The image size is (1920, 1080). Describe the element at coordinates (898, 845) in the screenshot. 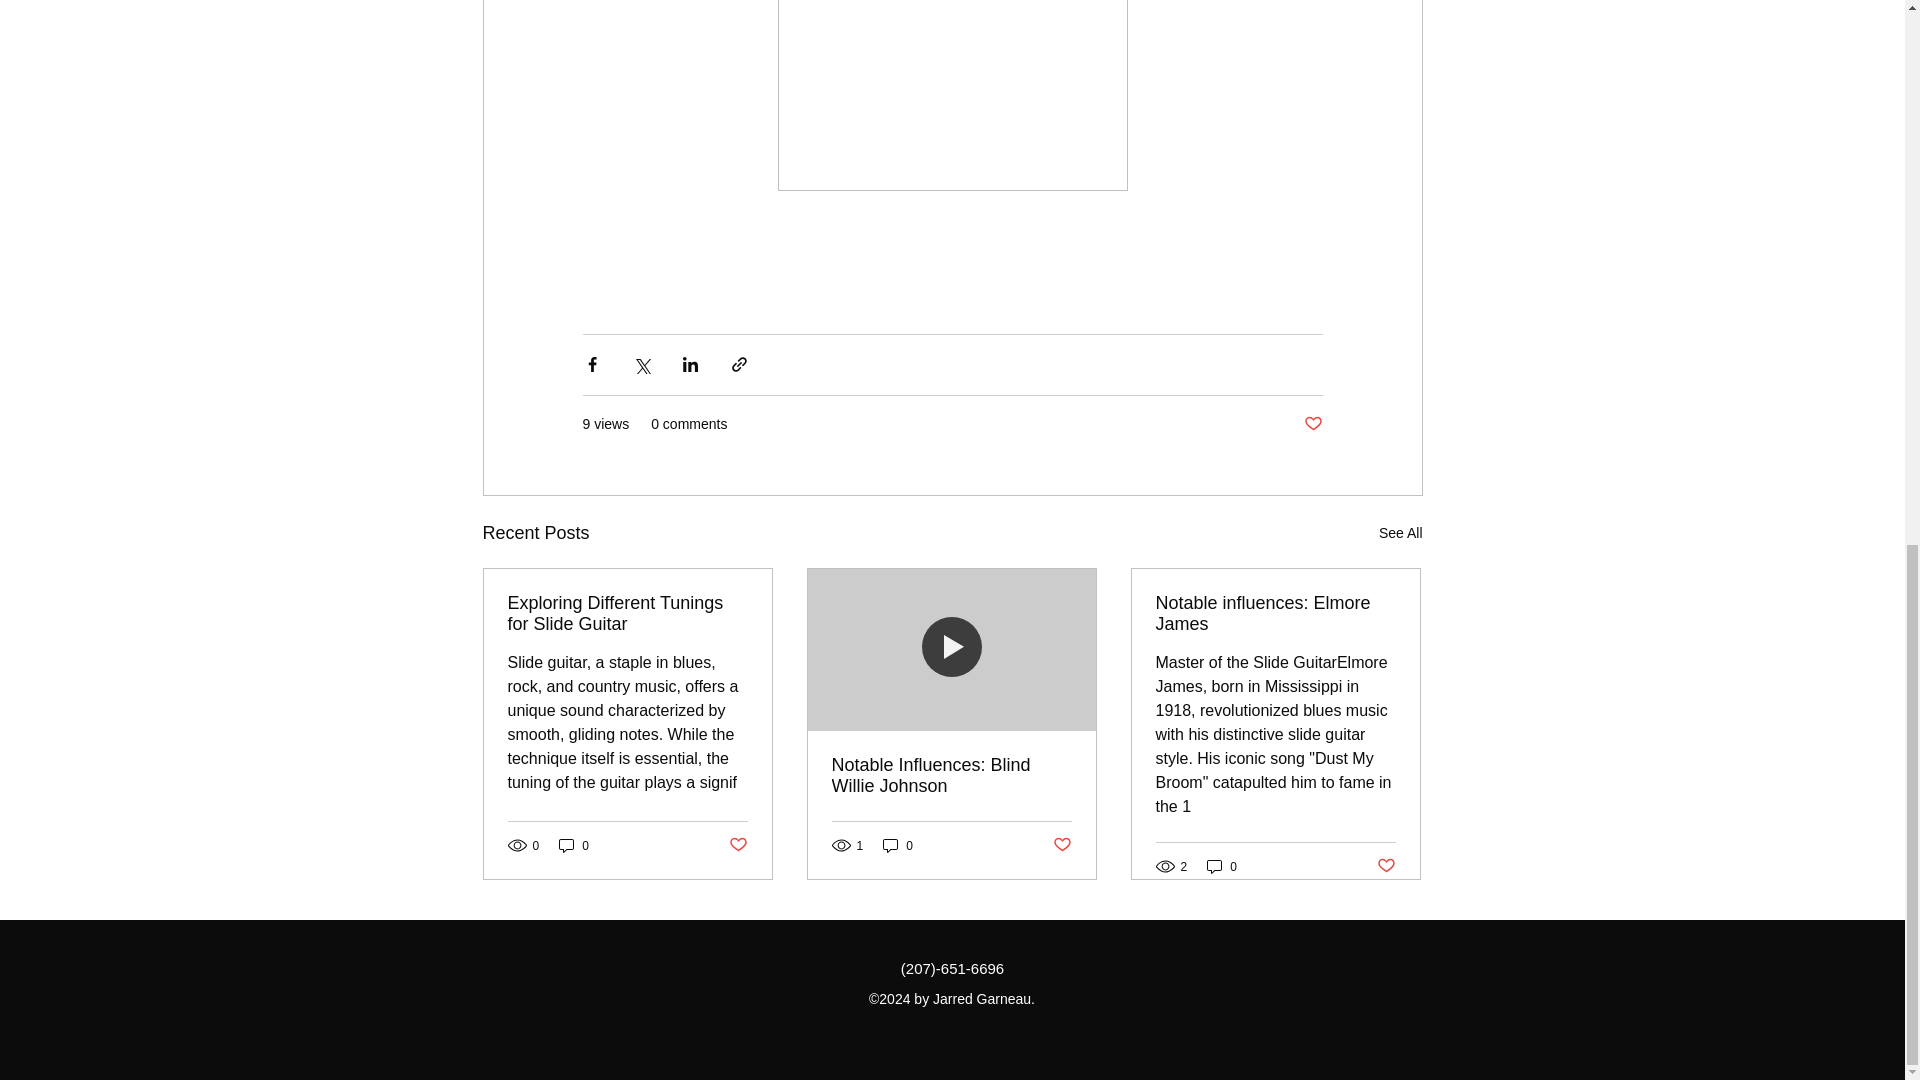

I see `0` at that location.